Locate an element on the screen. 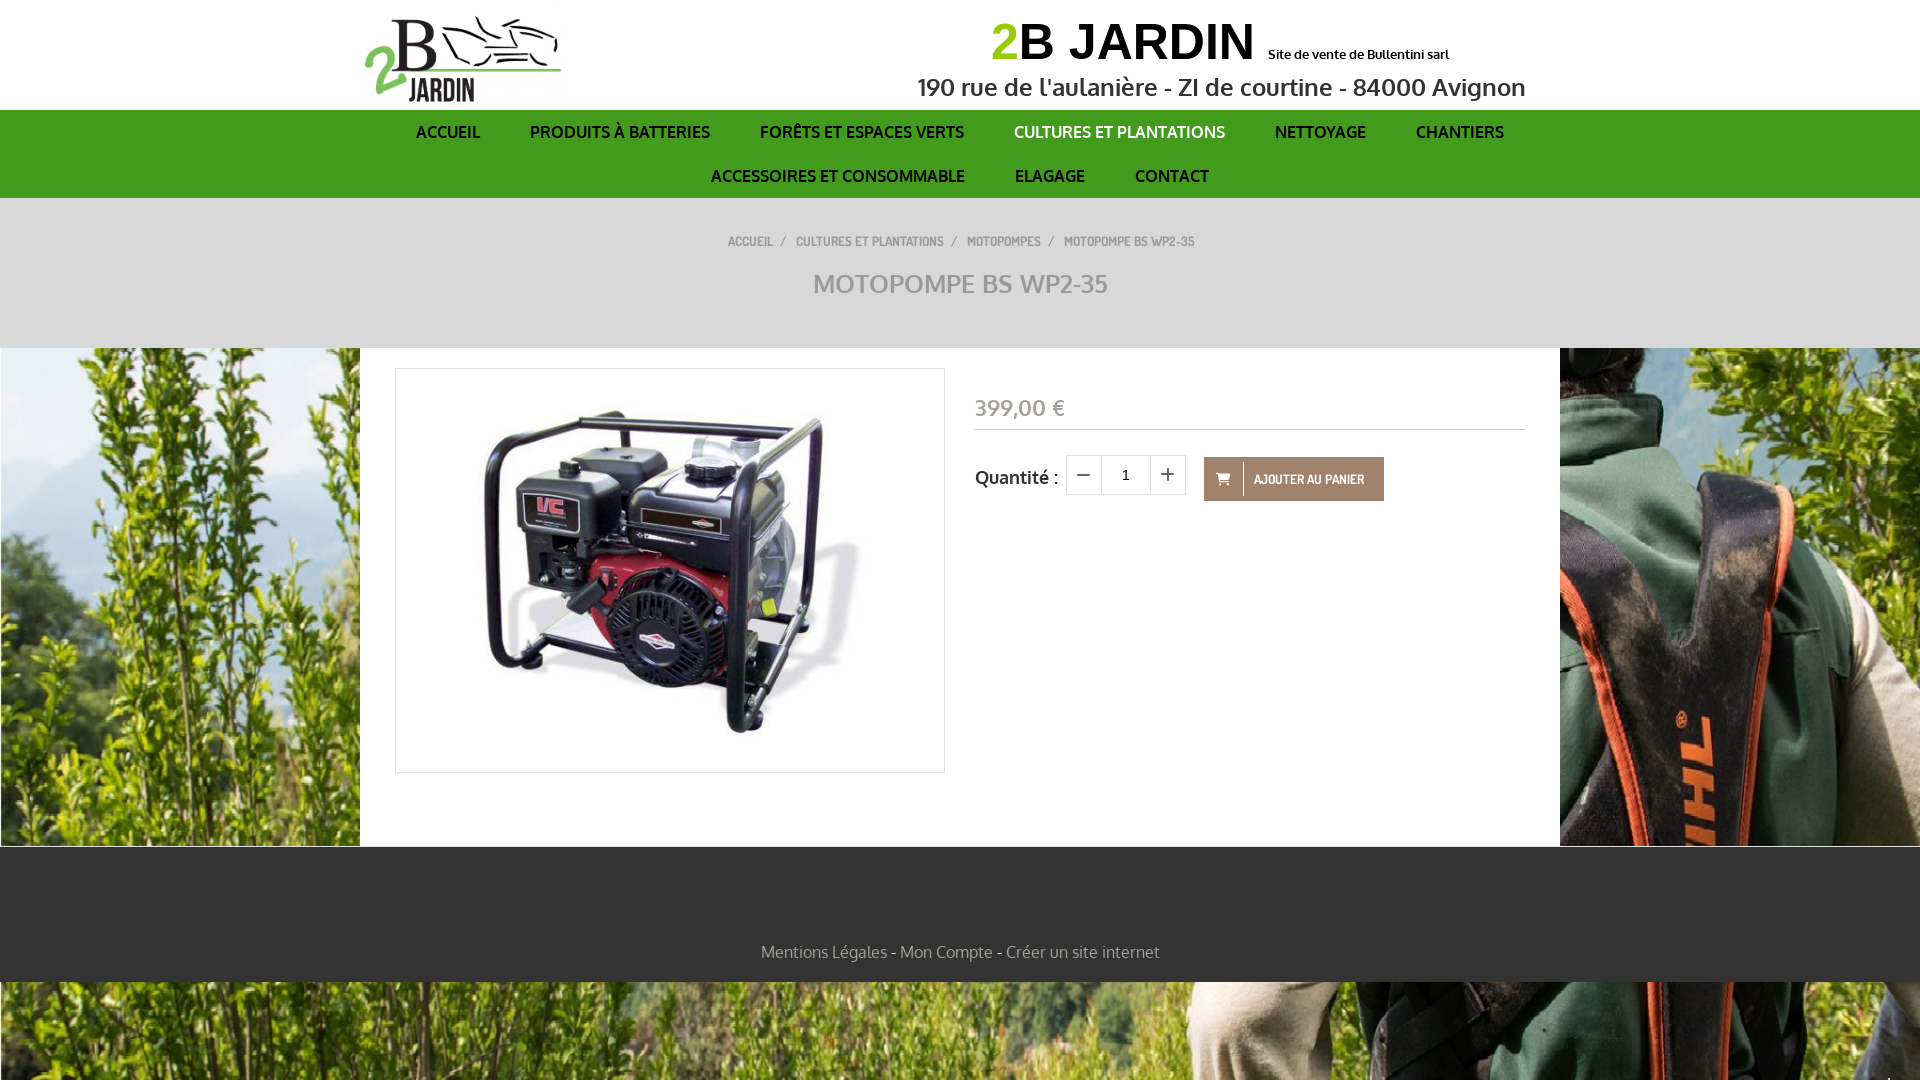 This screenshot has width=1920, height=1080. NETTOYAGE is located at coordinates (1320, 132).